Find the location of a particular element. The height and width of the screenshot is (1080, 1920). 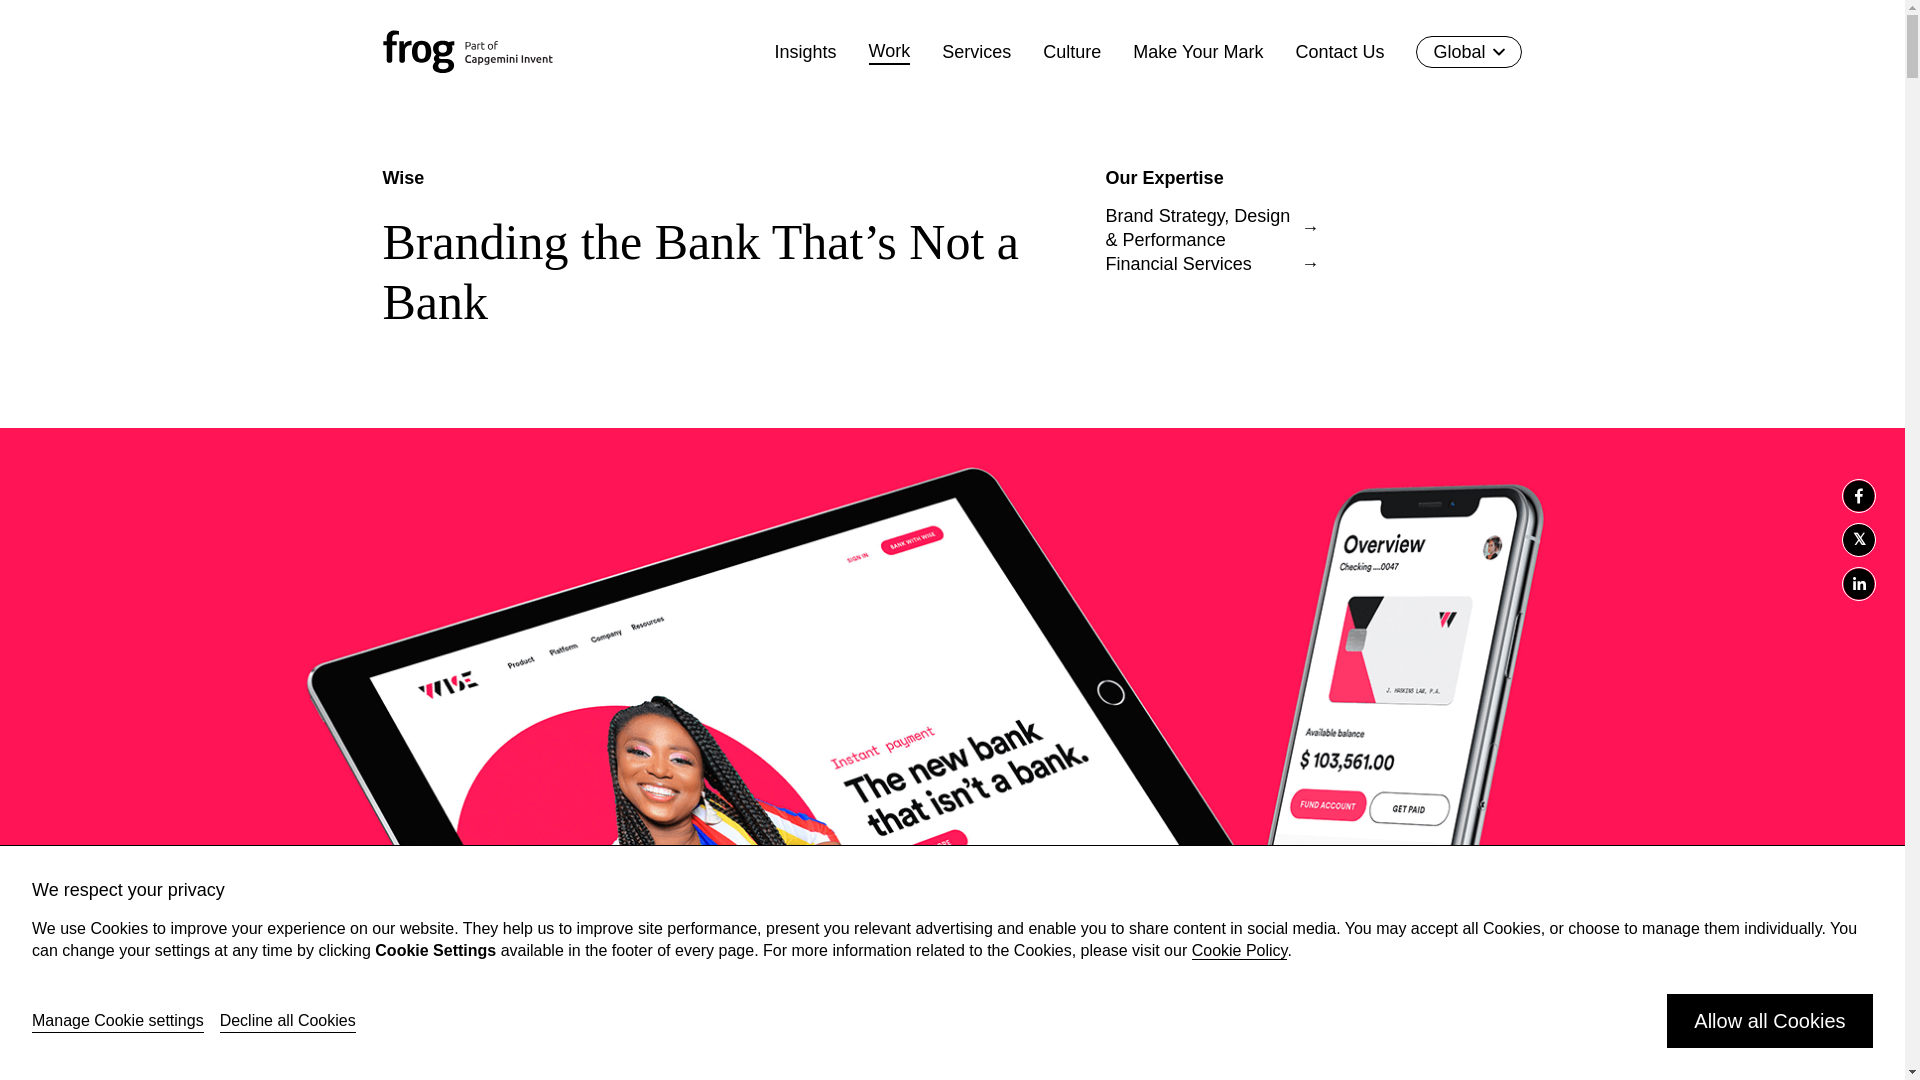

Cookie Policy is located at coordinates (1240, 950).